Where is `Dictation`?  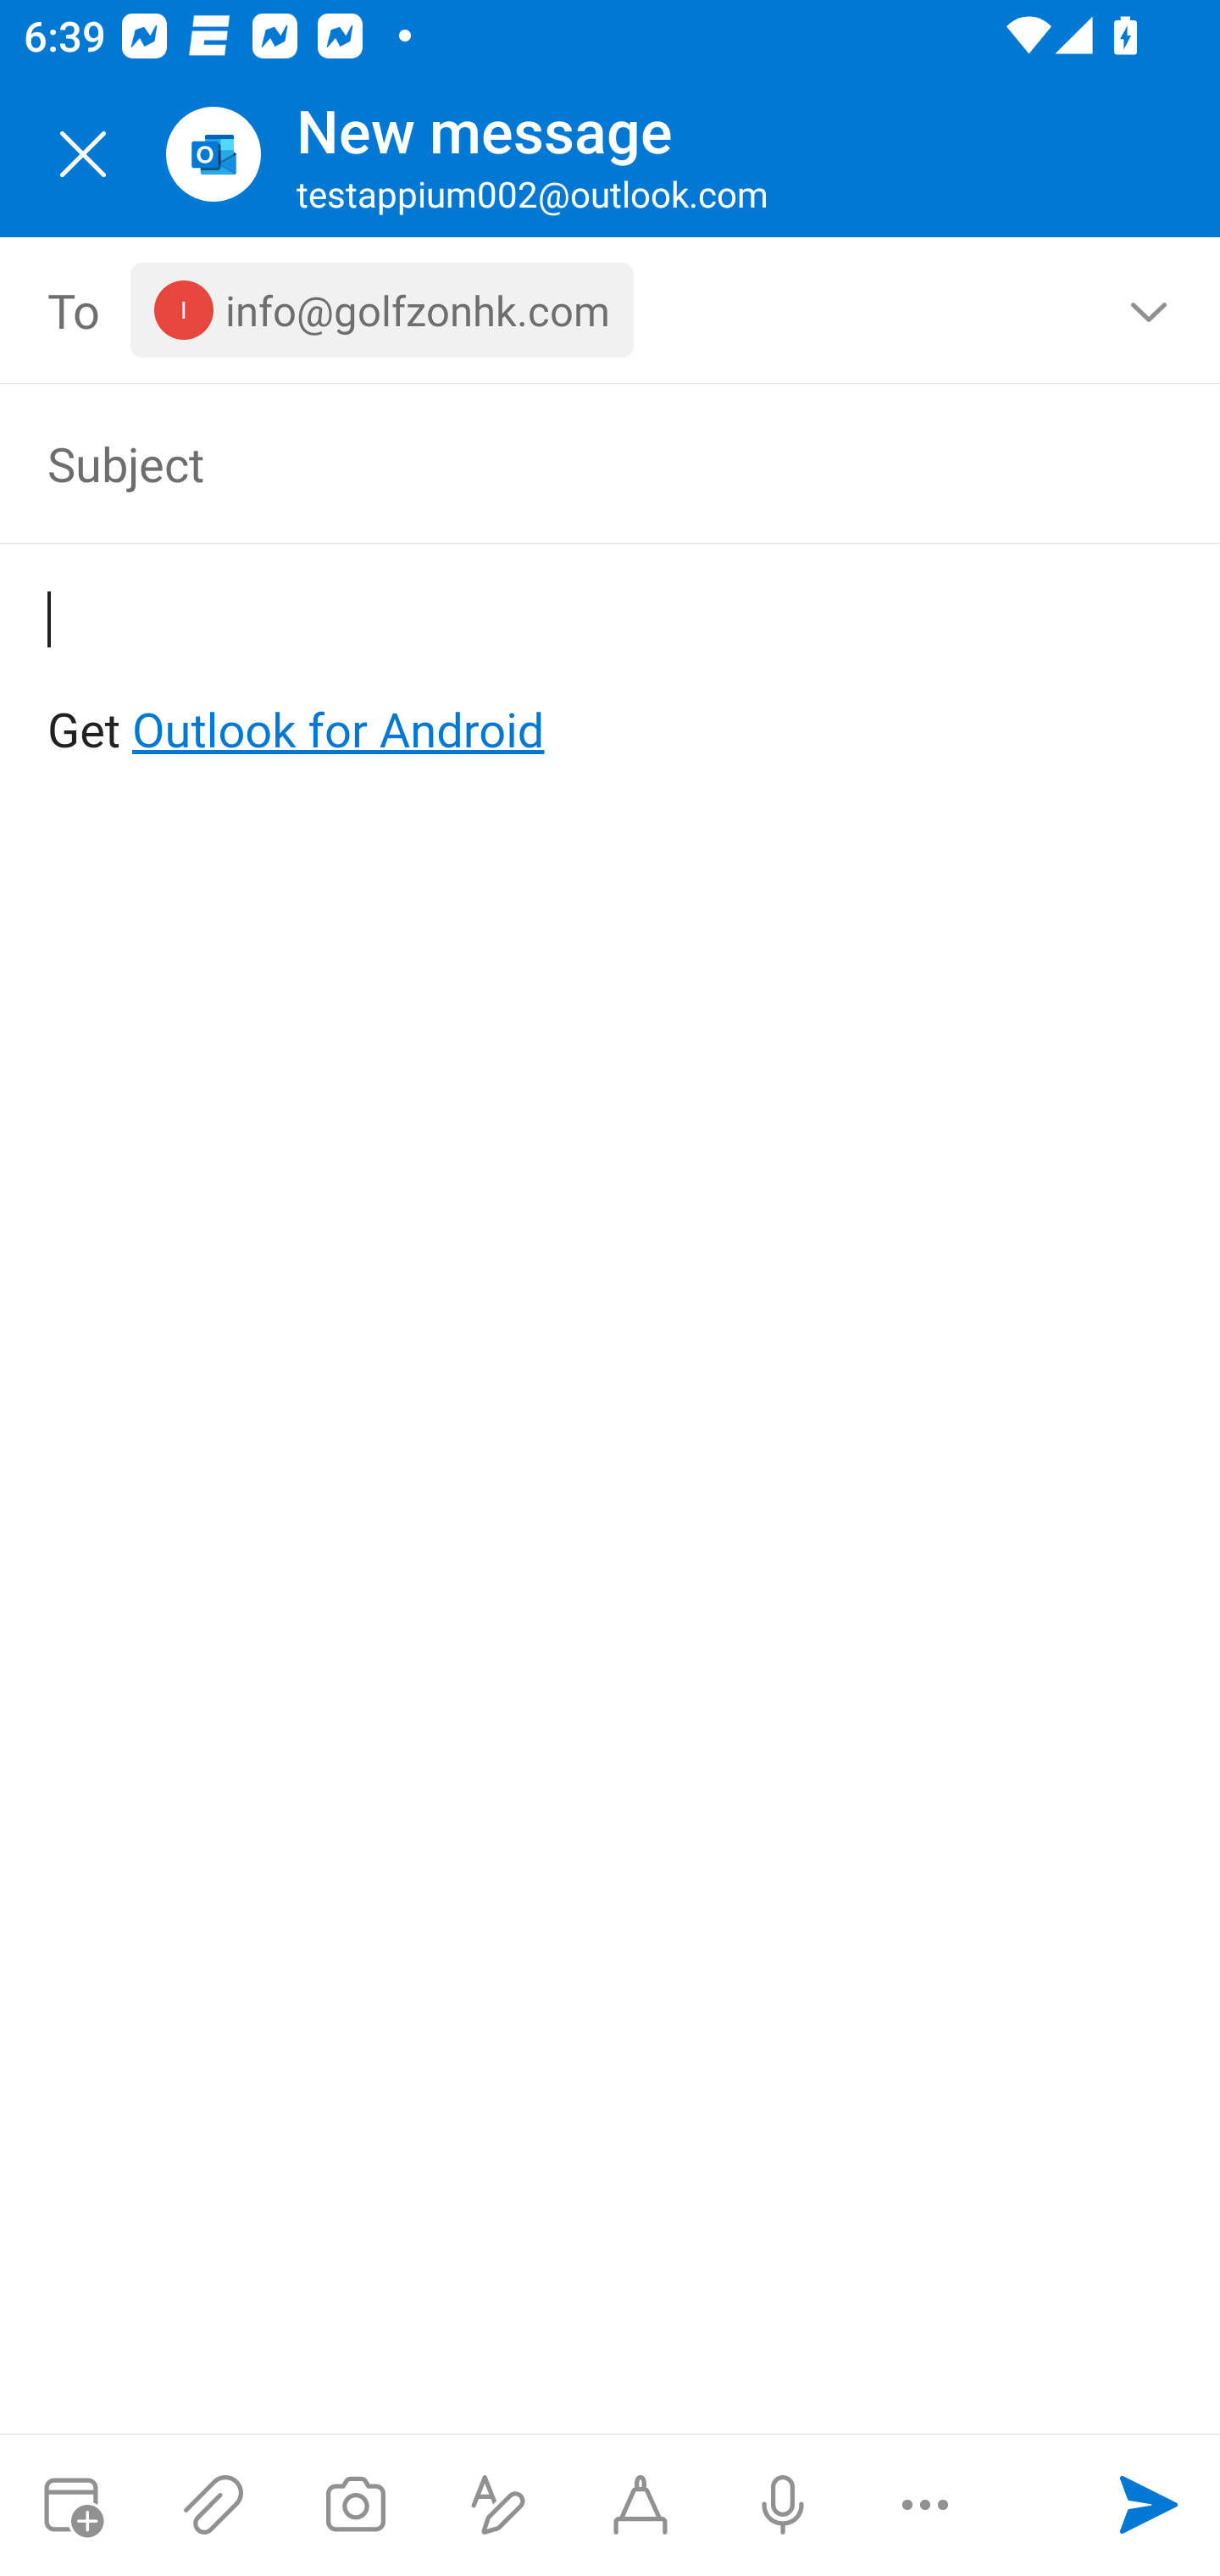 Dictation is located at coordinates (782, 2505).